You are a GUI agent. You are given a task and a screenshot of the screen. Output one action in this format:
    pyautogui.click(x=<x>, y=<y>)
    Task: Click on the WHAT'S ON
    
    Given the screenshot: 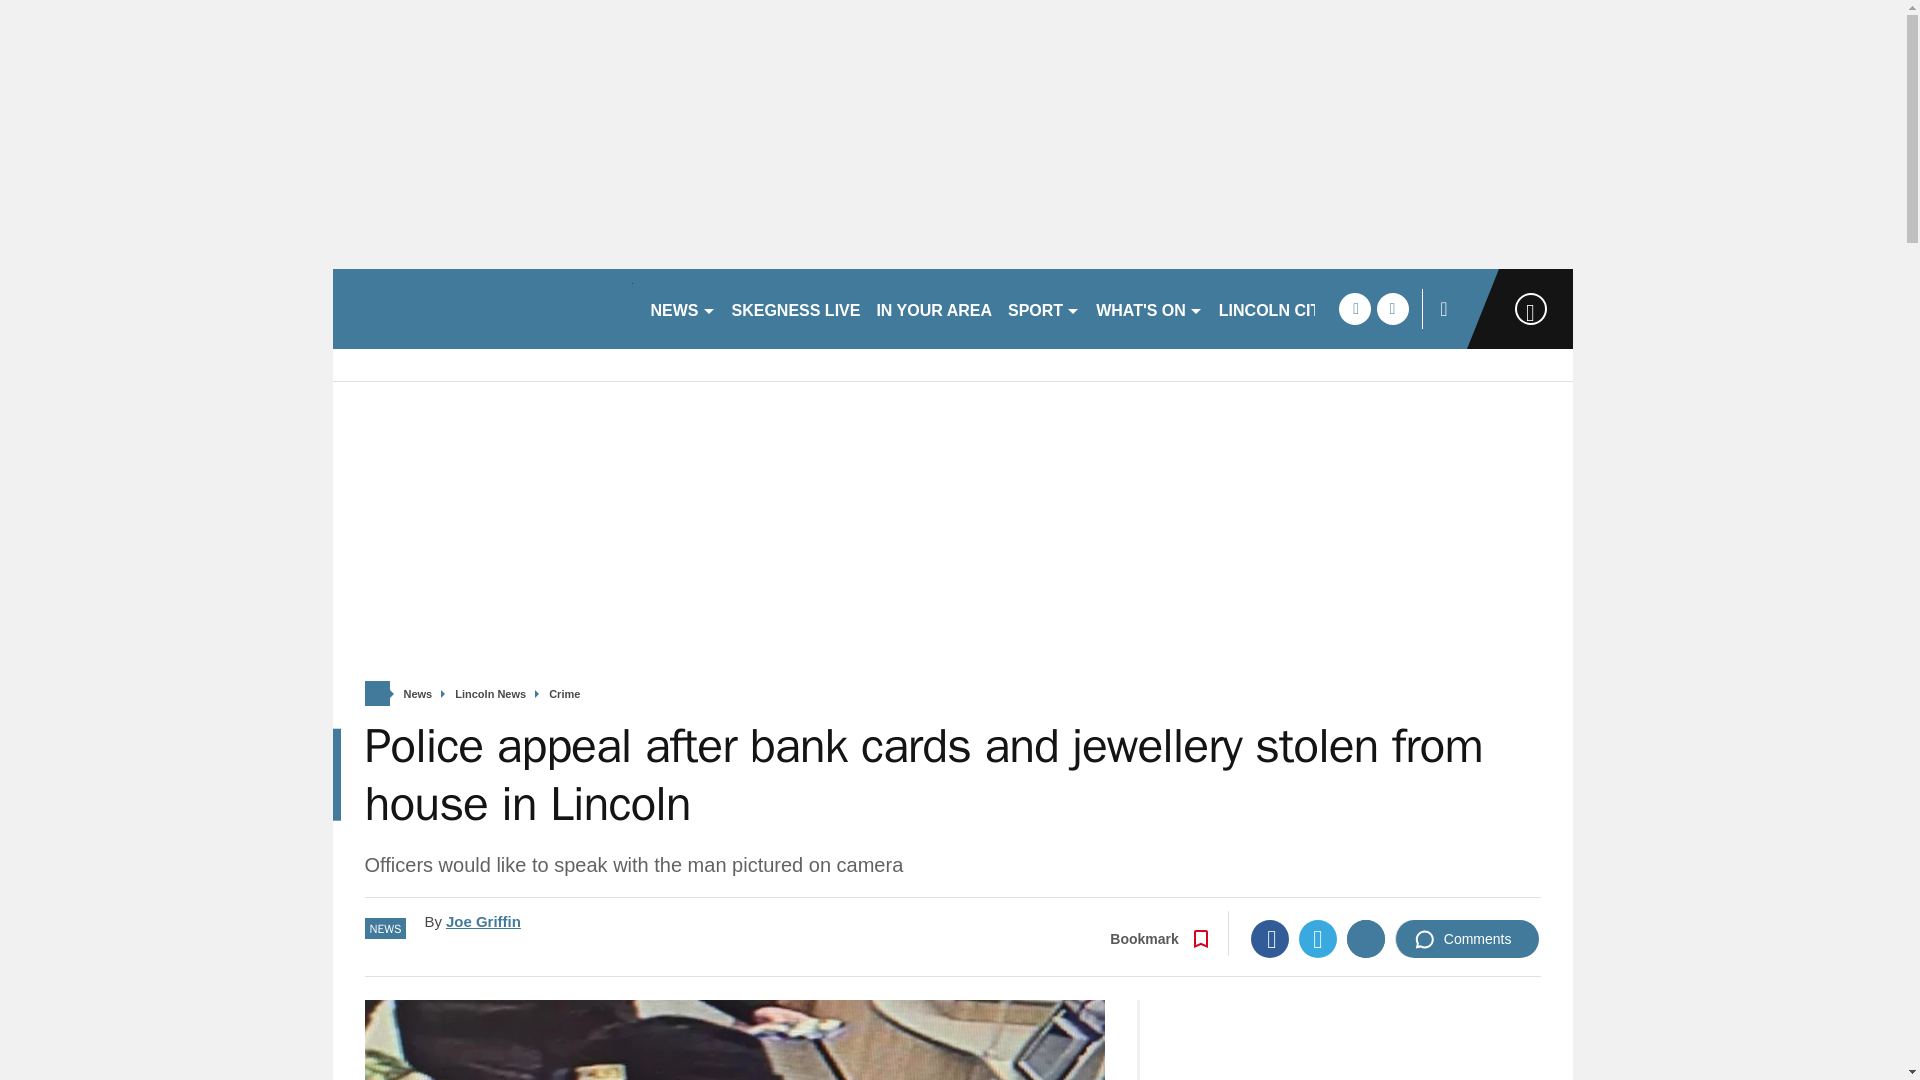 What is the action you would take?
    pyautogui.click(x=1150, y=308)
    